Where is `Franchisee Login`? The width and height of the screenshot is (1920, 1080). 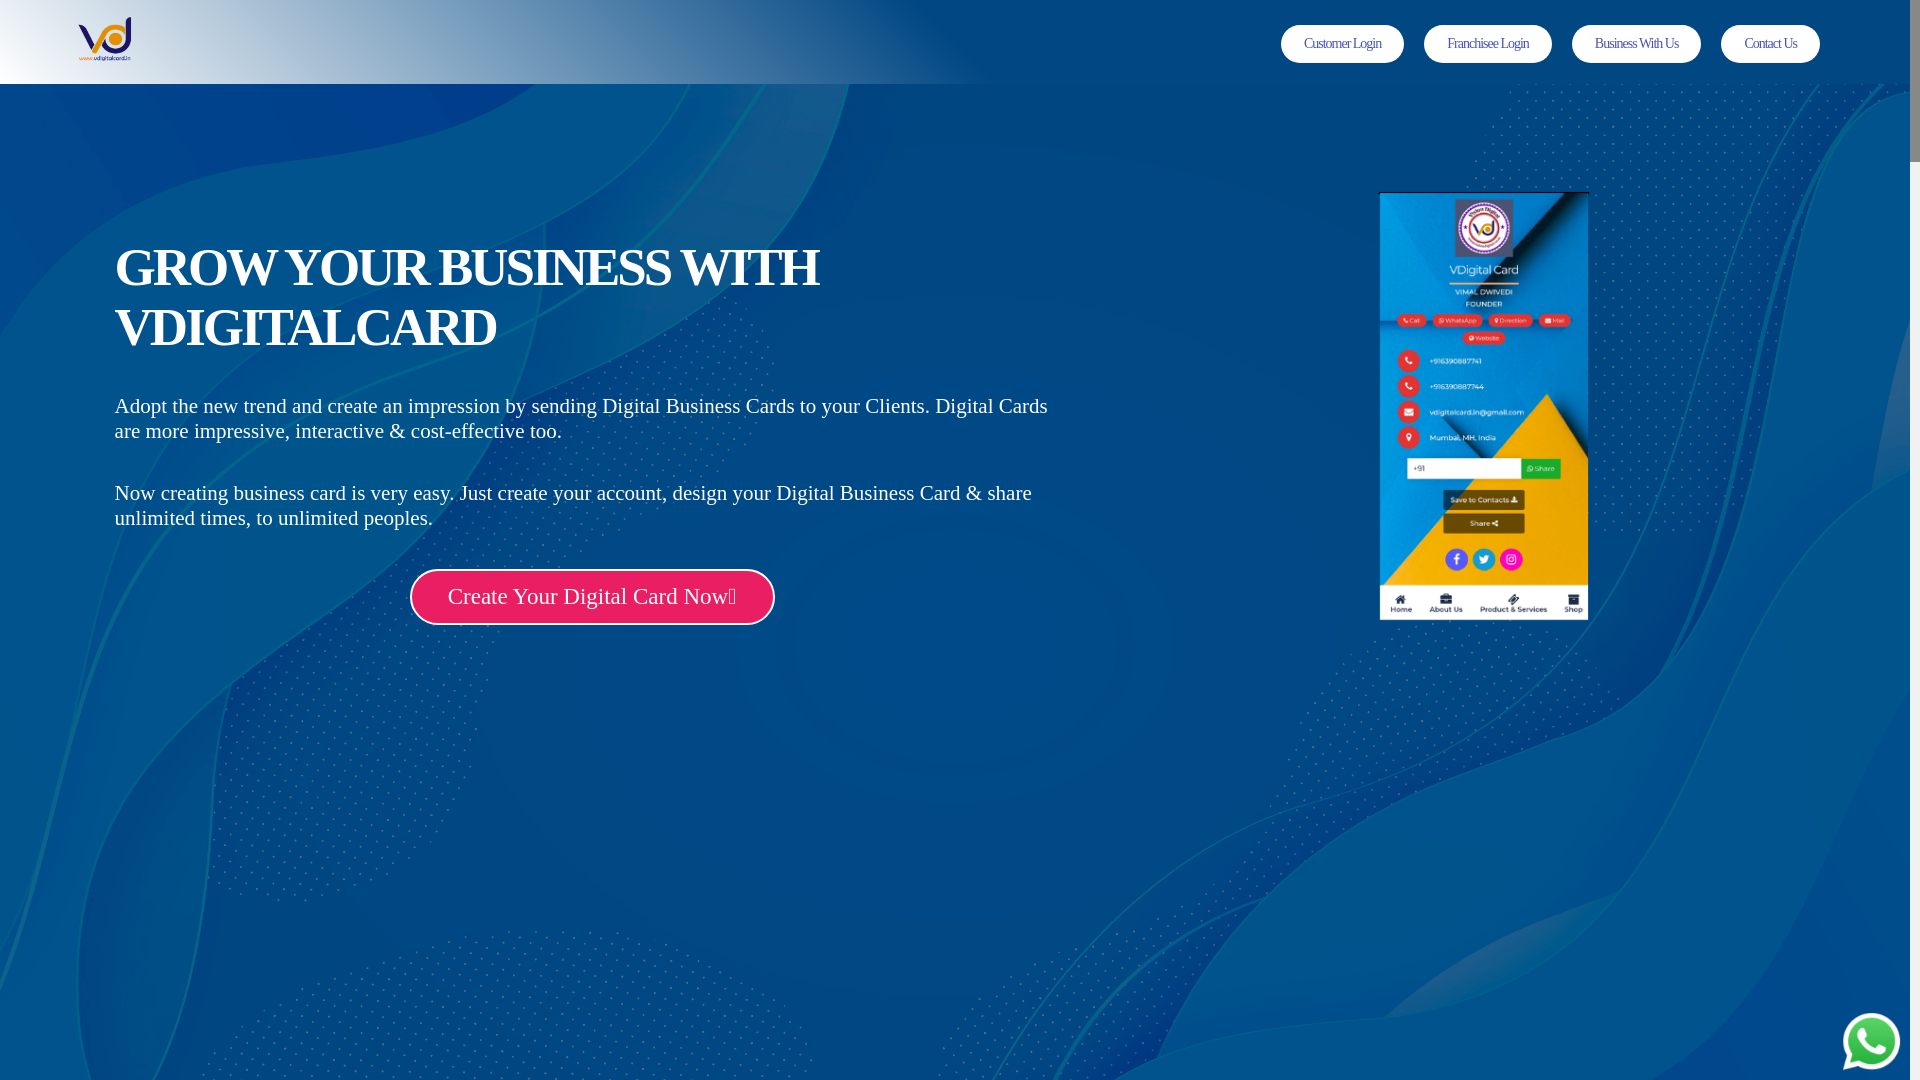
Franchisee Login is located at coordinates (1488, 44).